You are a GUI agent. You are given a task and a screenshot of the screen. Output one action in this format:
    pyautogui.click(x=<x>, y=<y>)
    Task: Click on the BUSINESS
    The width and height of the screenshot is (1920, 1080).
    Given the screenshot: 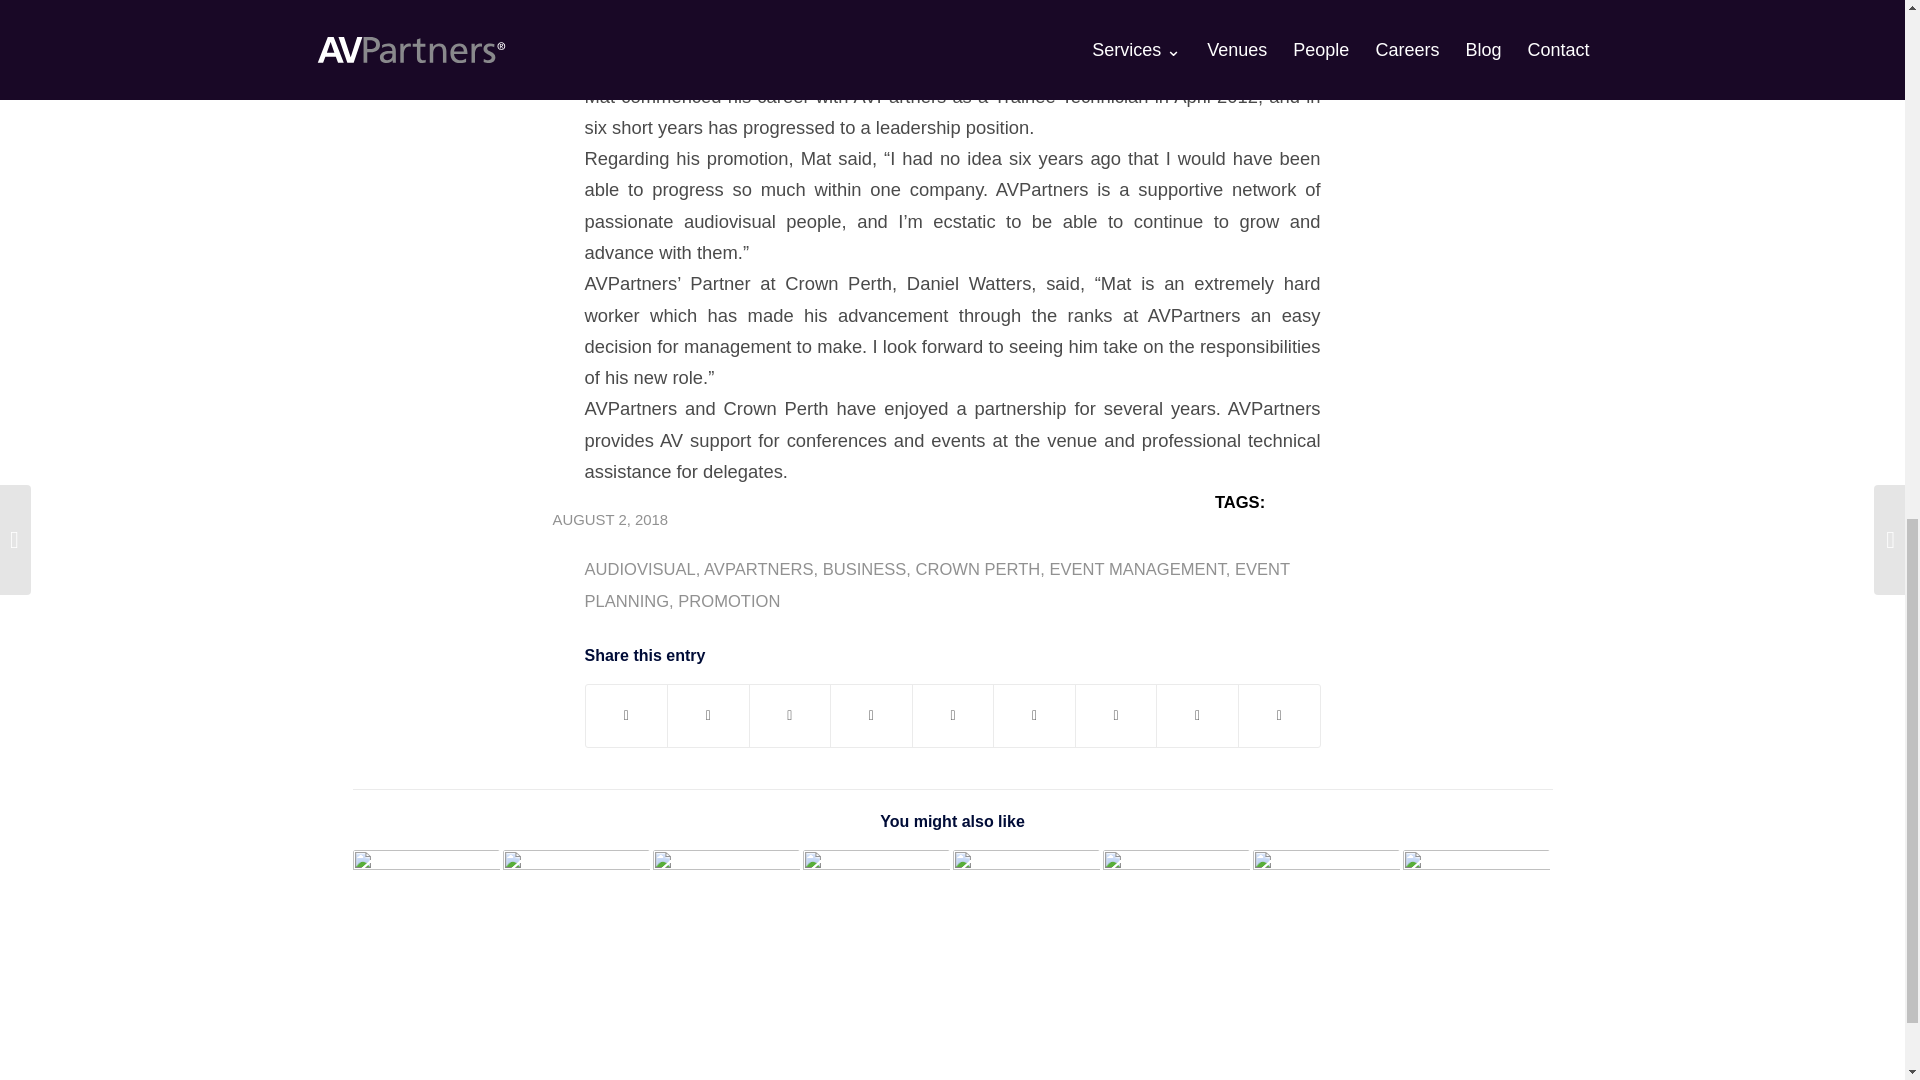 What is the action you would take?
    pyautogui.click(x=864, y=569)
    